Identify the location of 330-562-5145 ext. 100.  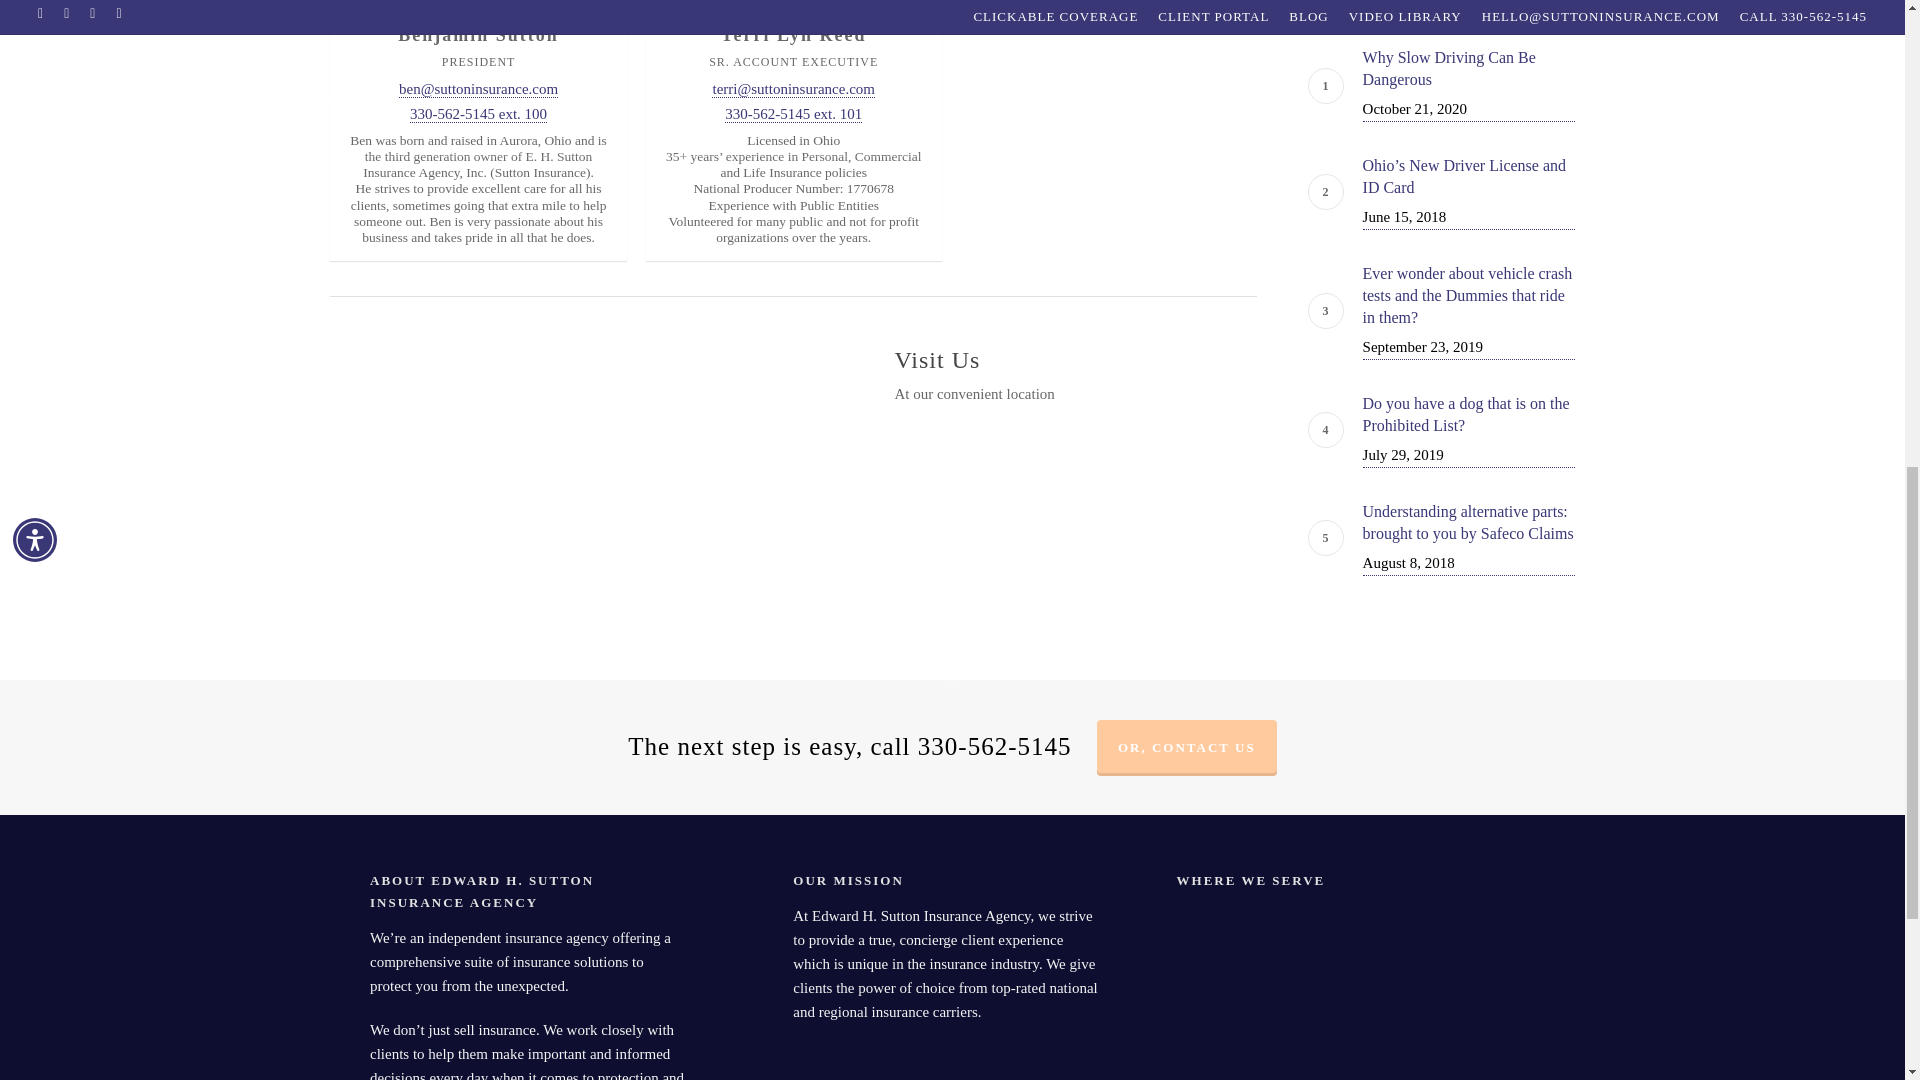
(478, 114).